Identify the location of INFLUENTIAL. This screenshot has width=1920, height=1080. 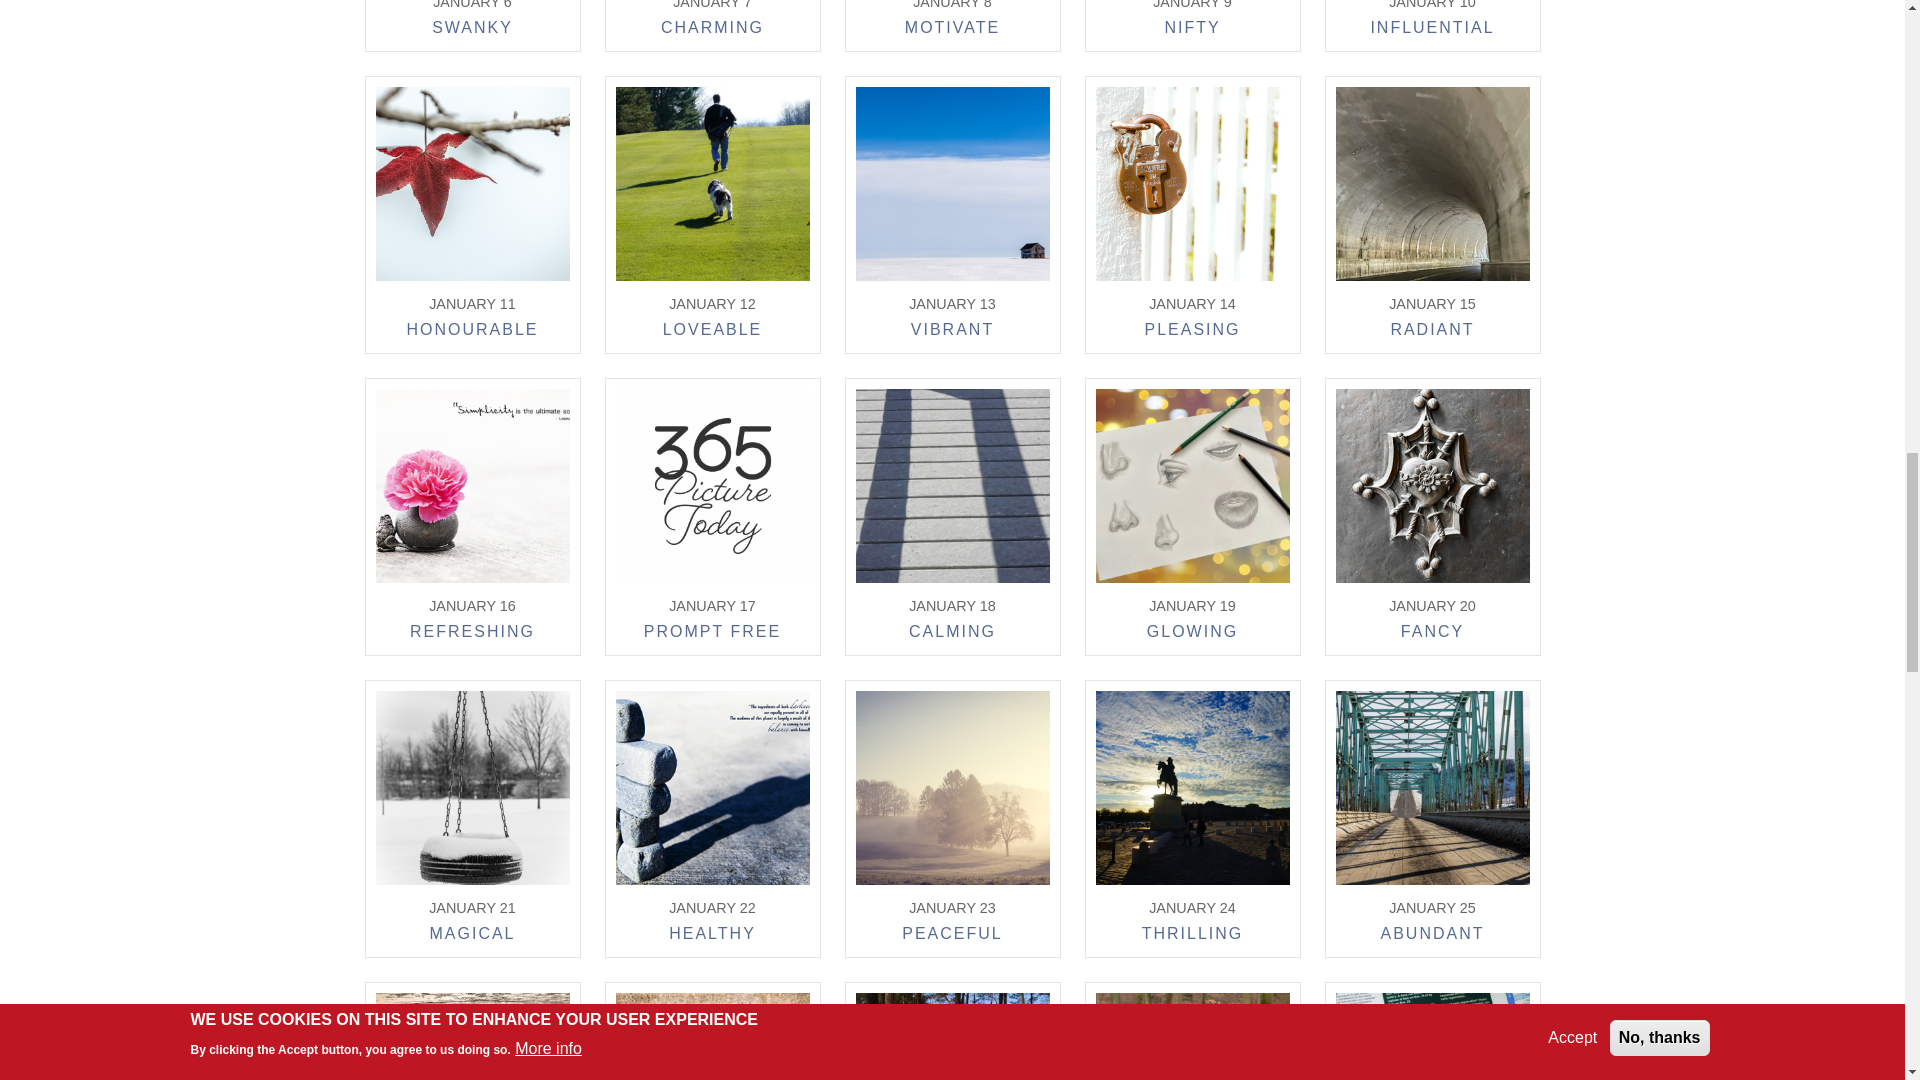
(1432, 31).